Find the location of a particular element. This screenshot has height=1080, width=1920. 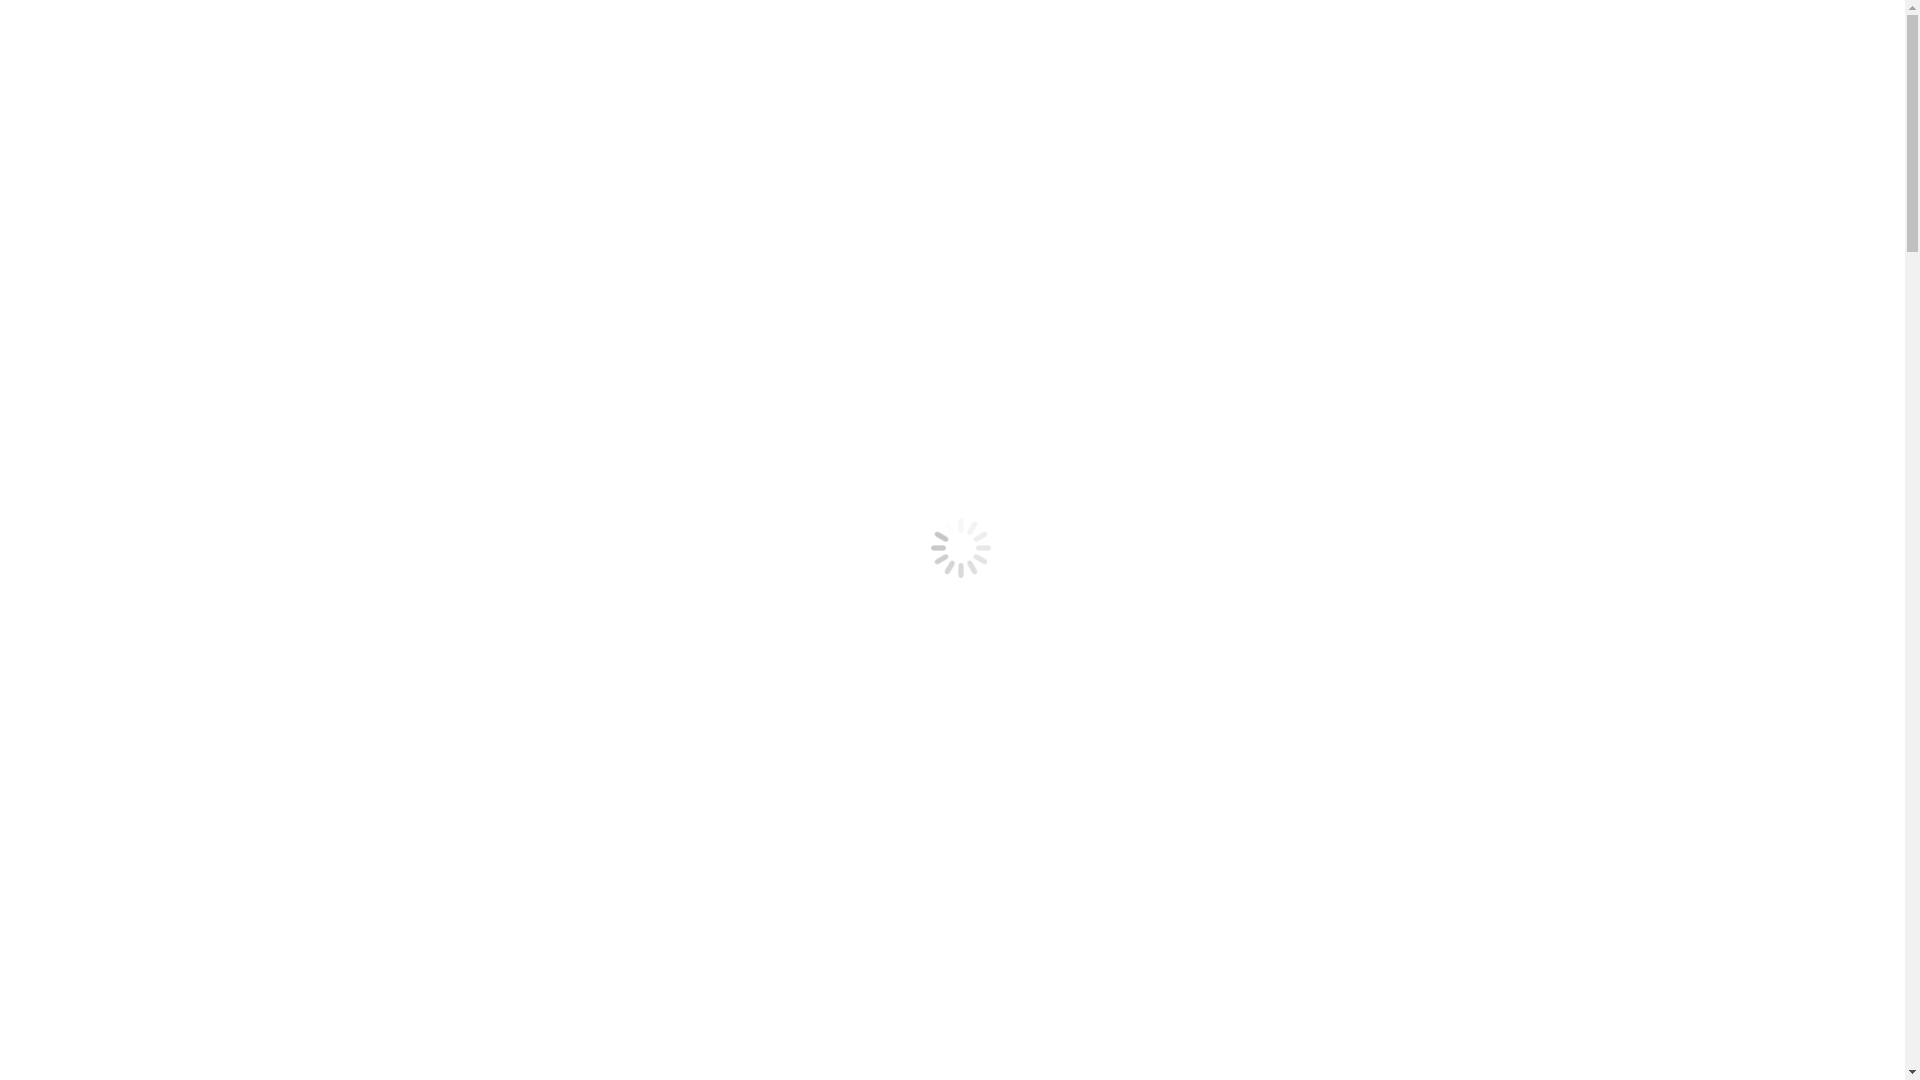

Cold Sparks is located at coordinates (128, 502).